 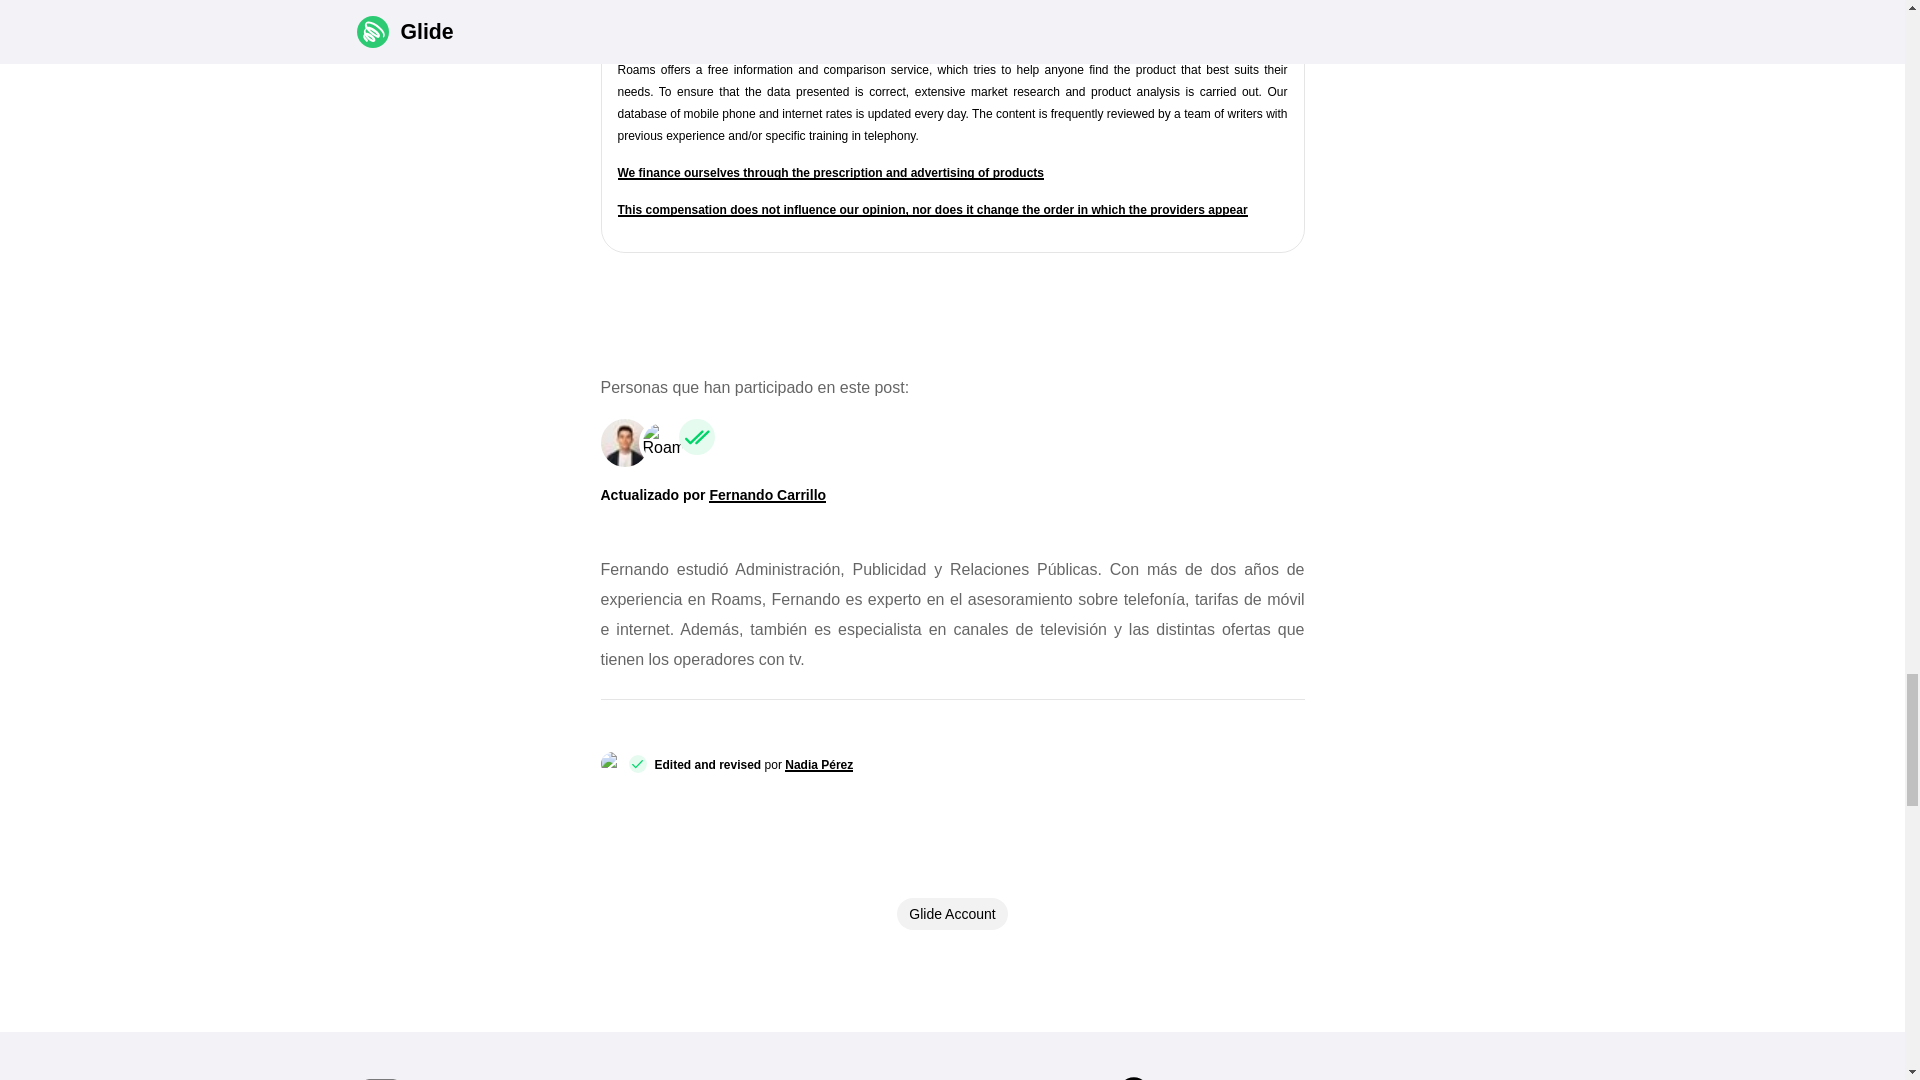 What do you see at coordinates (661, 442) in the screenshot?
I see `Roams` at bounding box center [661, 442].